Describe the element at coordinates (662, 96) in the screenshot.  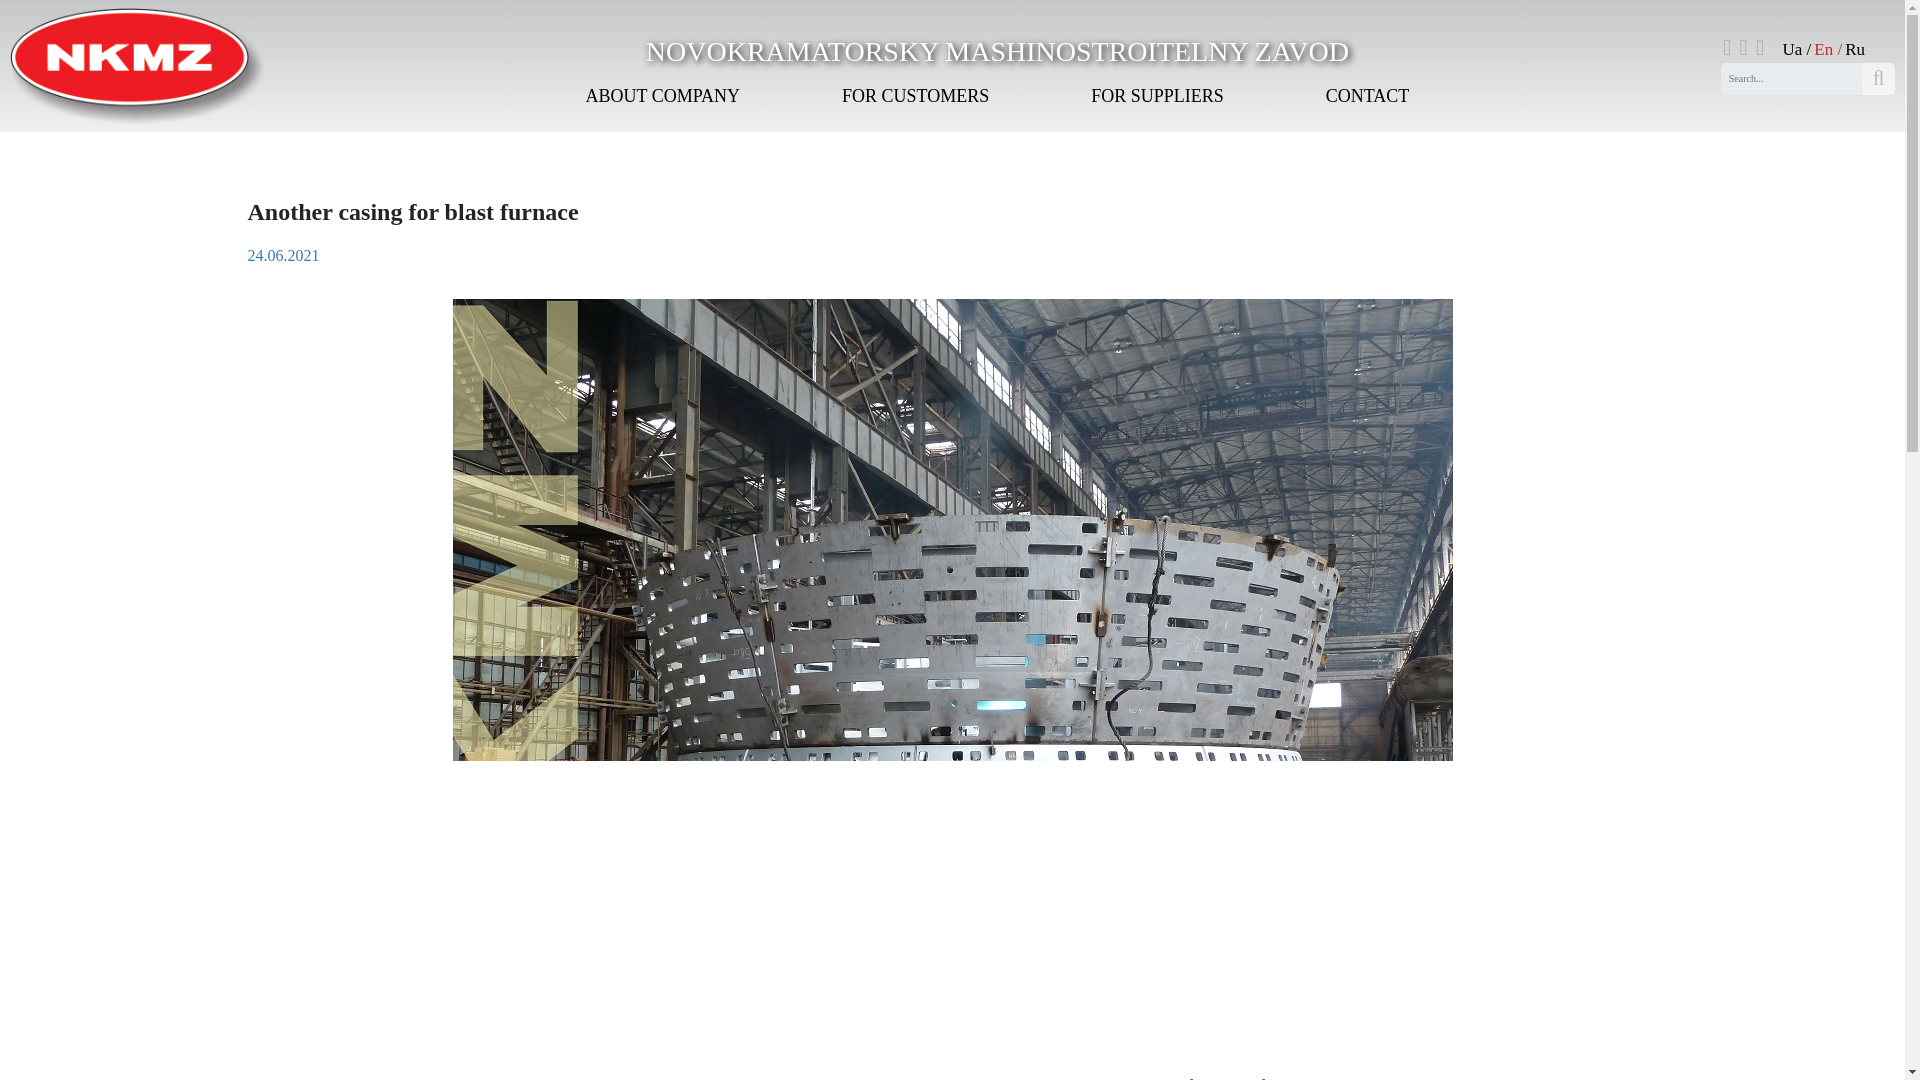
I see `ABOUT COMPANY` at that location.